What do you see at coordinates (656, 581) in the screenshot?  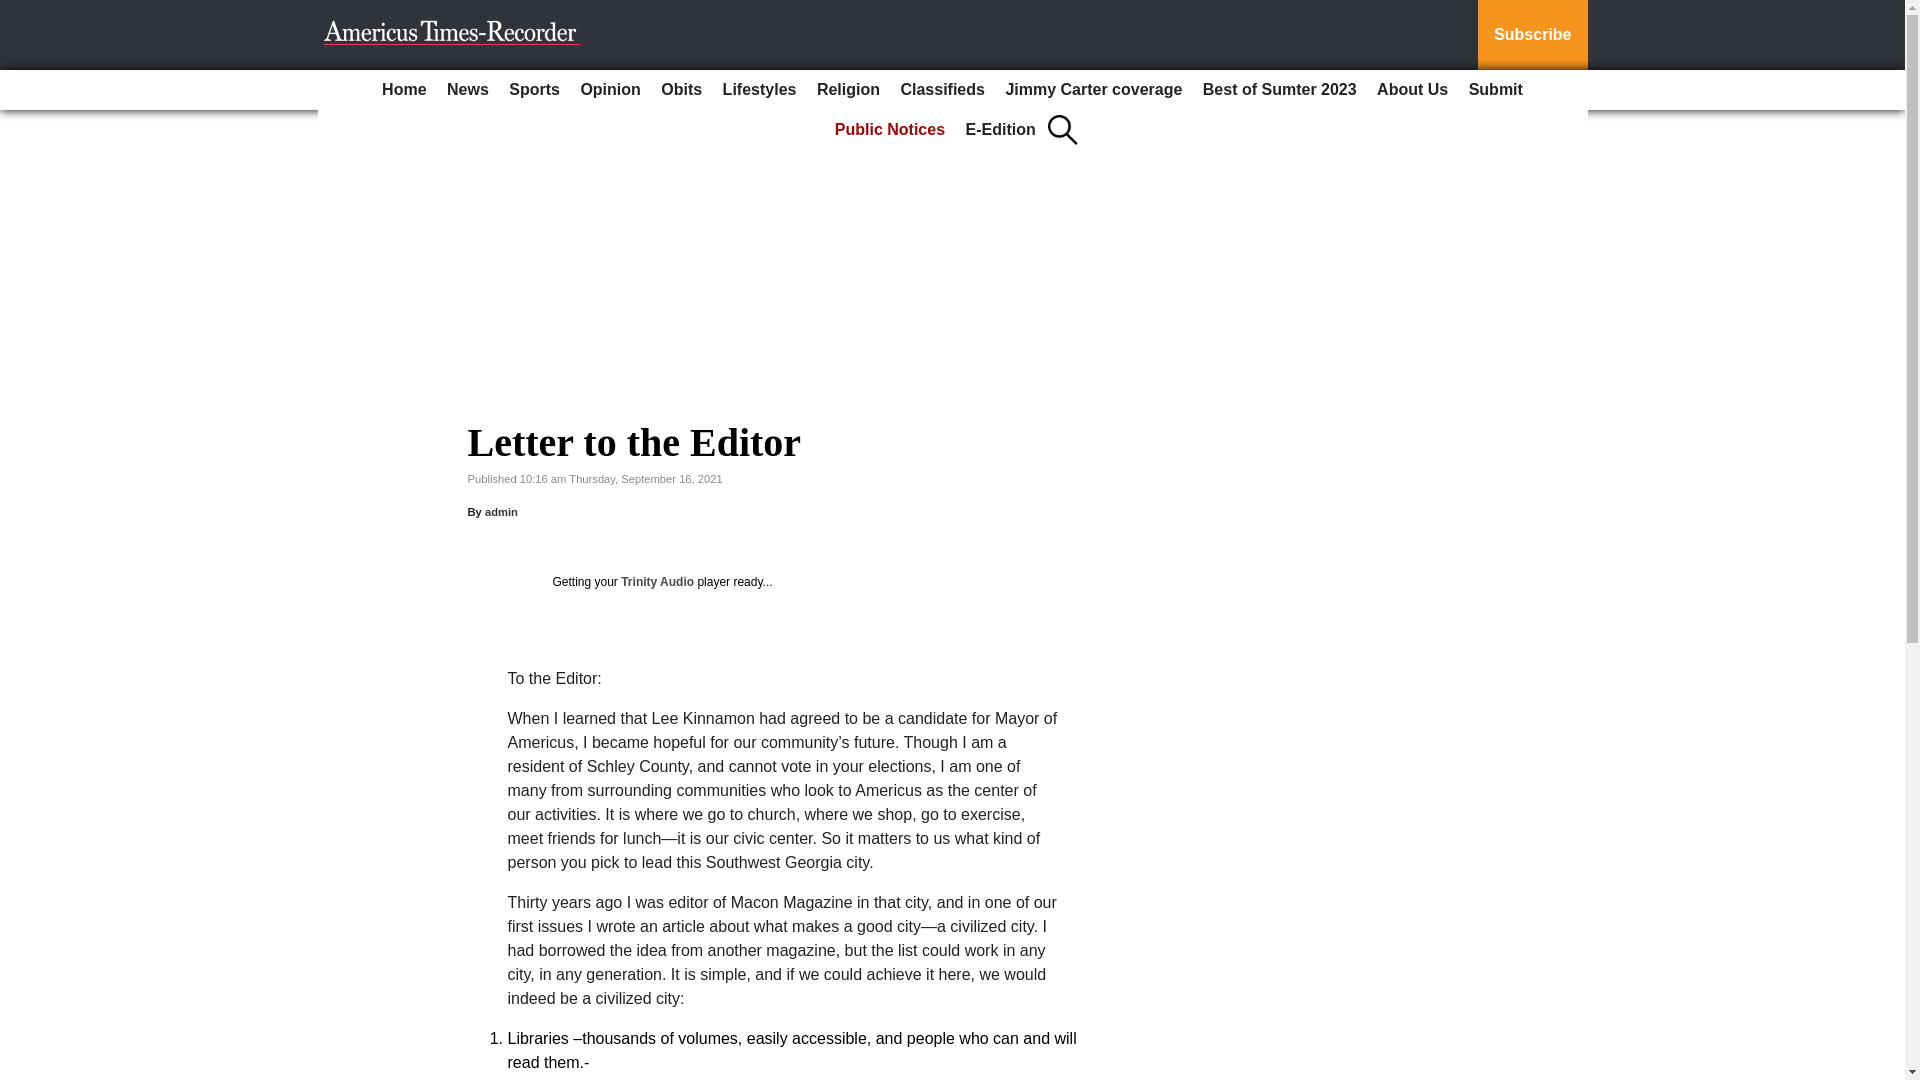 I see `Trinity Audio` at bounding box center [656, 581].